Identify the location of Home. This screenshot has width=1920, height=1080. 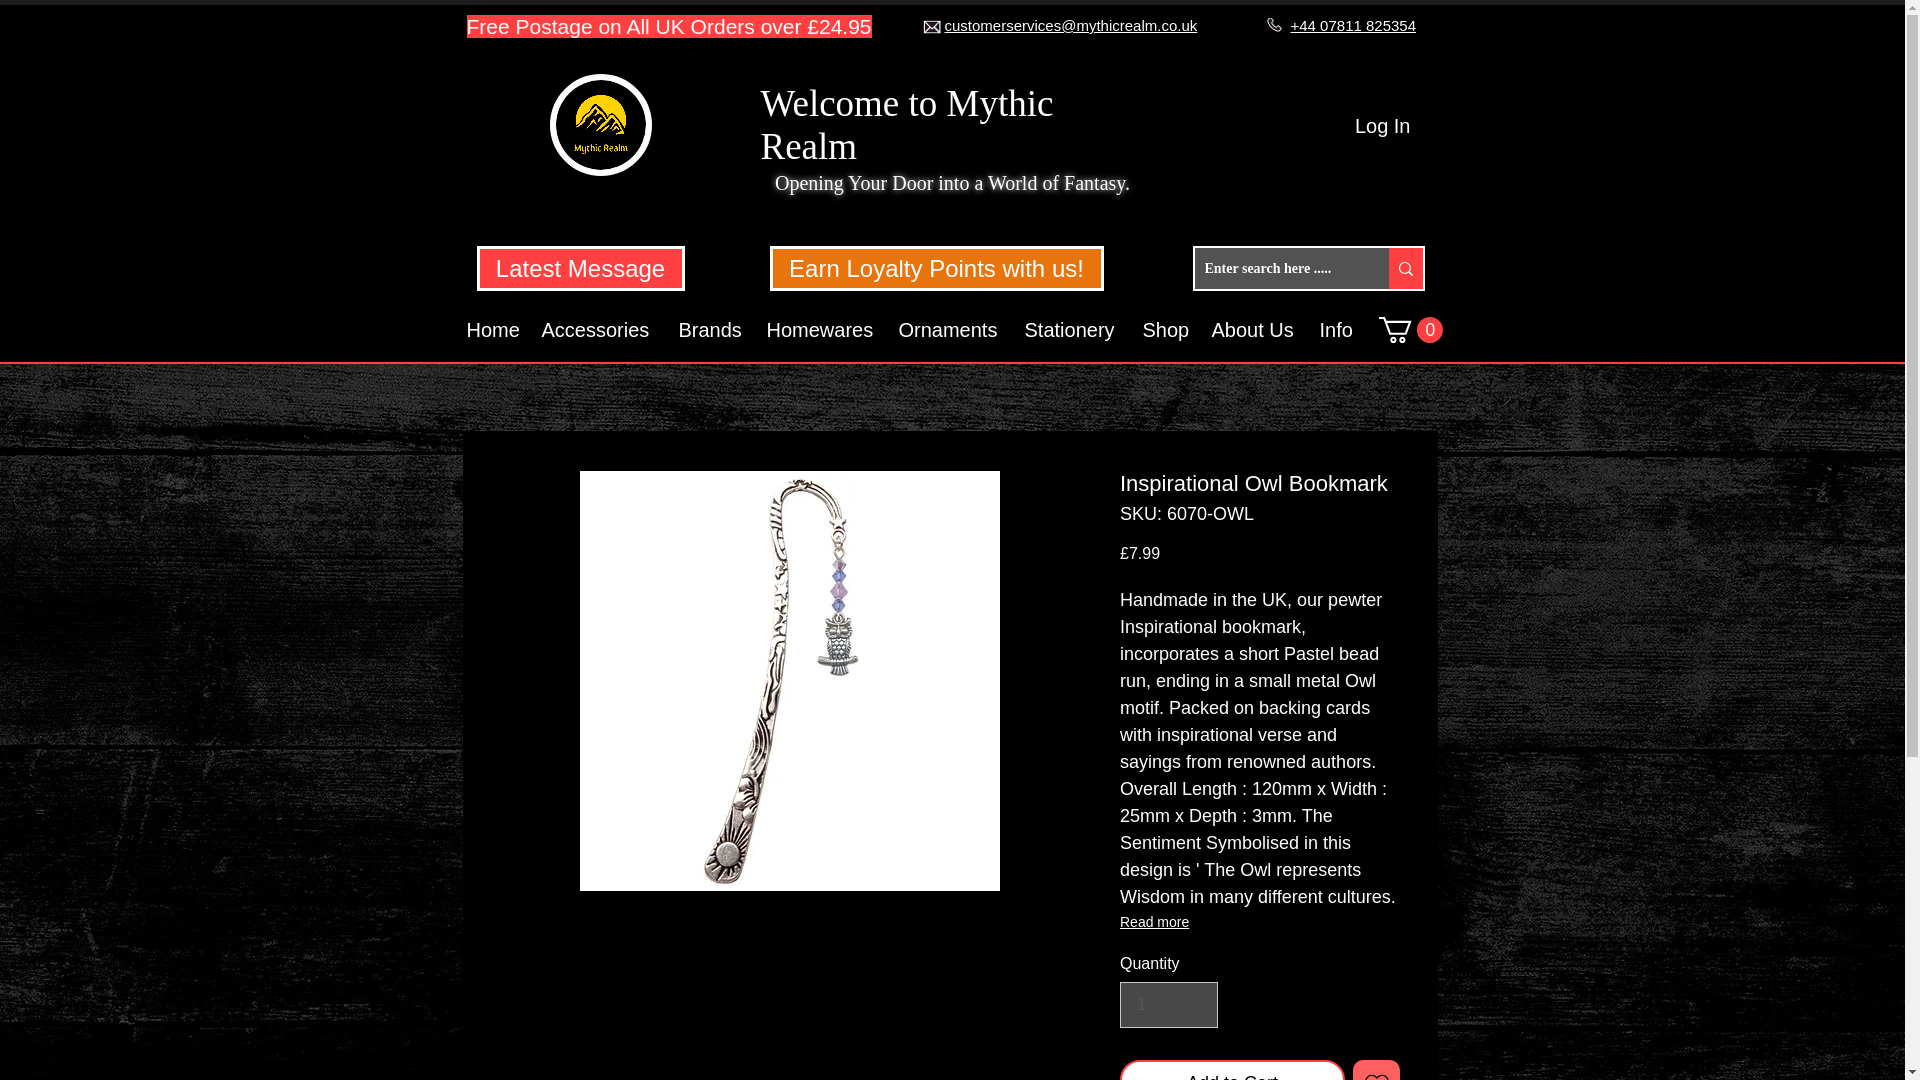
(494, 330).